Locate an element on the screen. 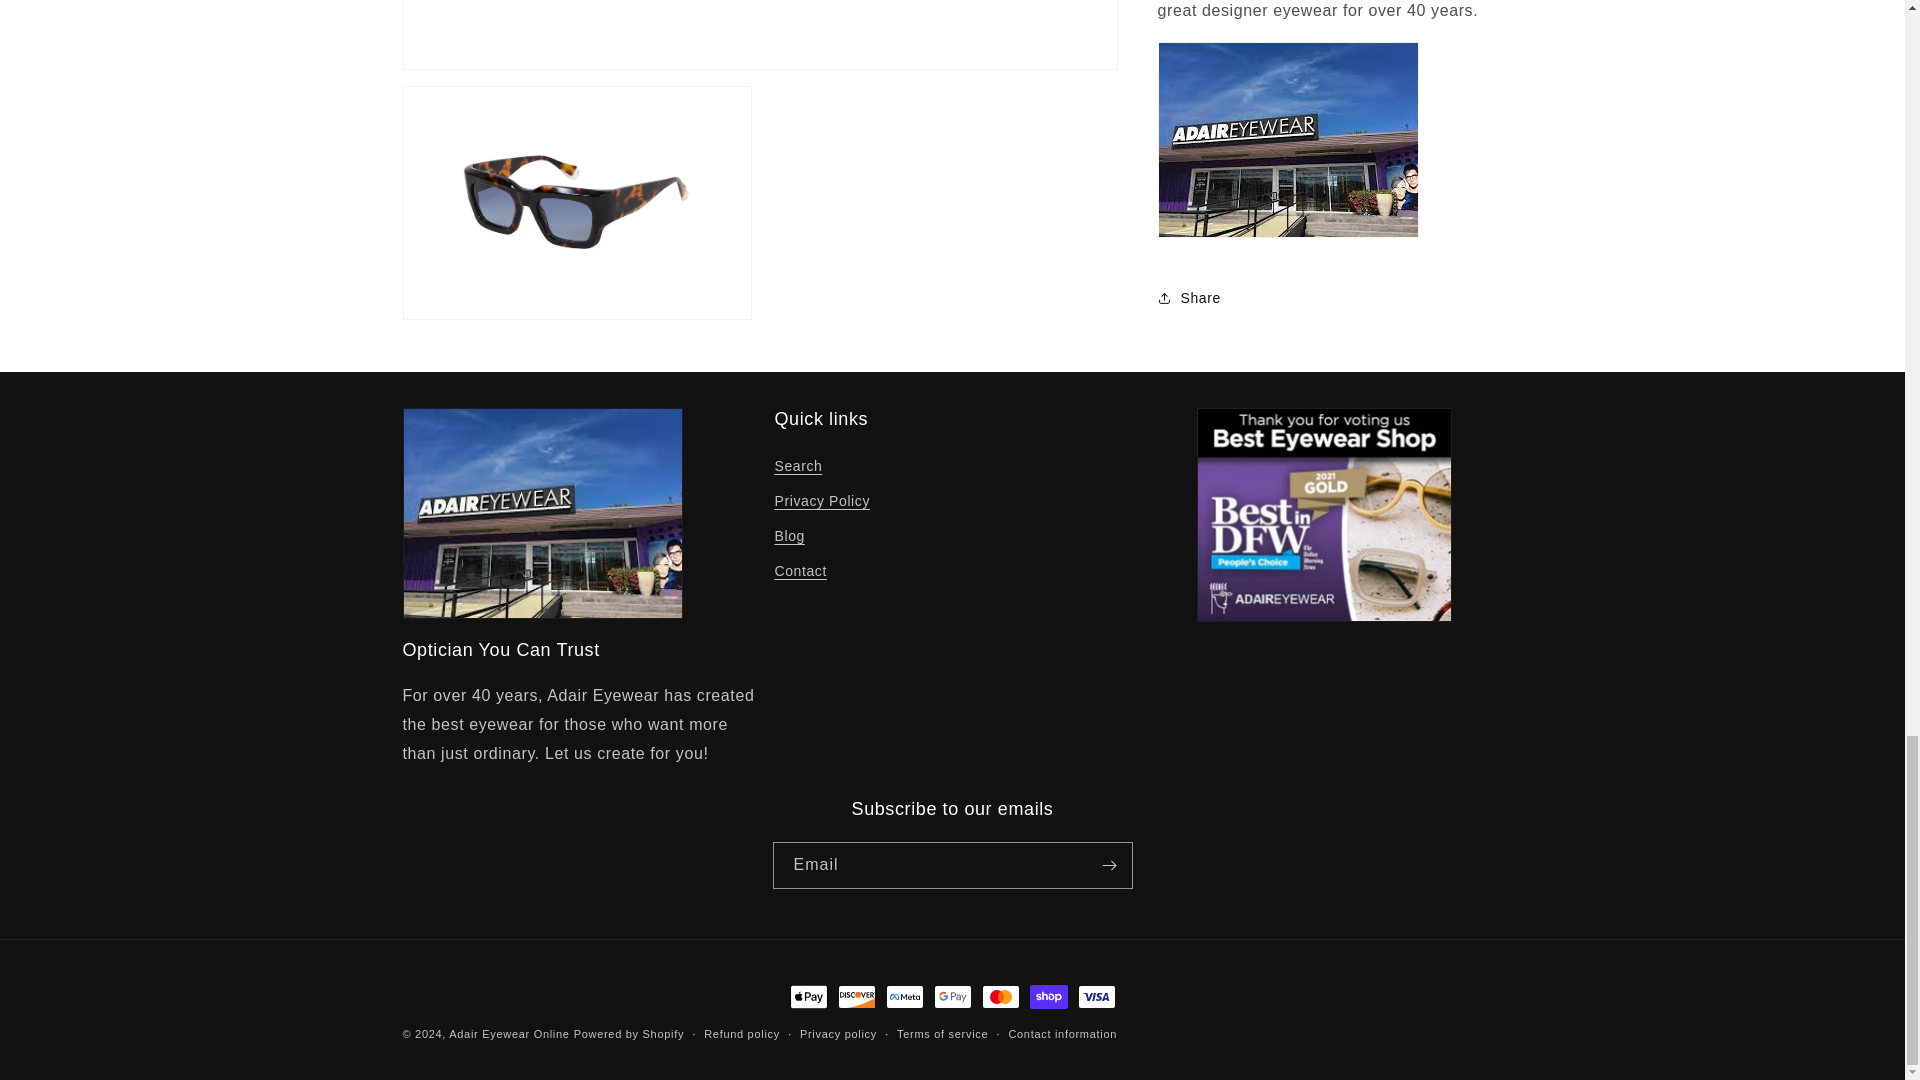  Adair Eyewear Online is located at coordinates (508, 1034).